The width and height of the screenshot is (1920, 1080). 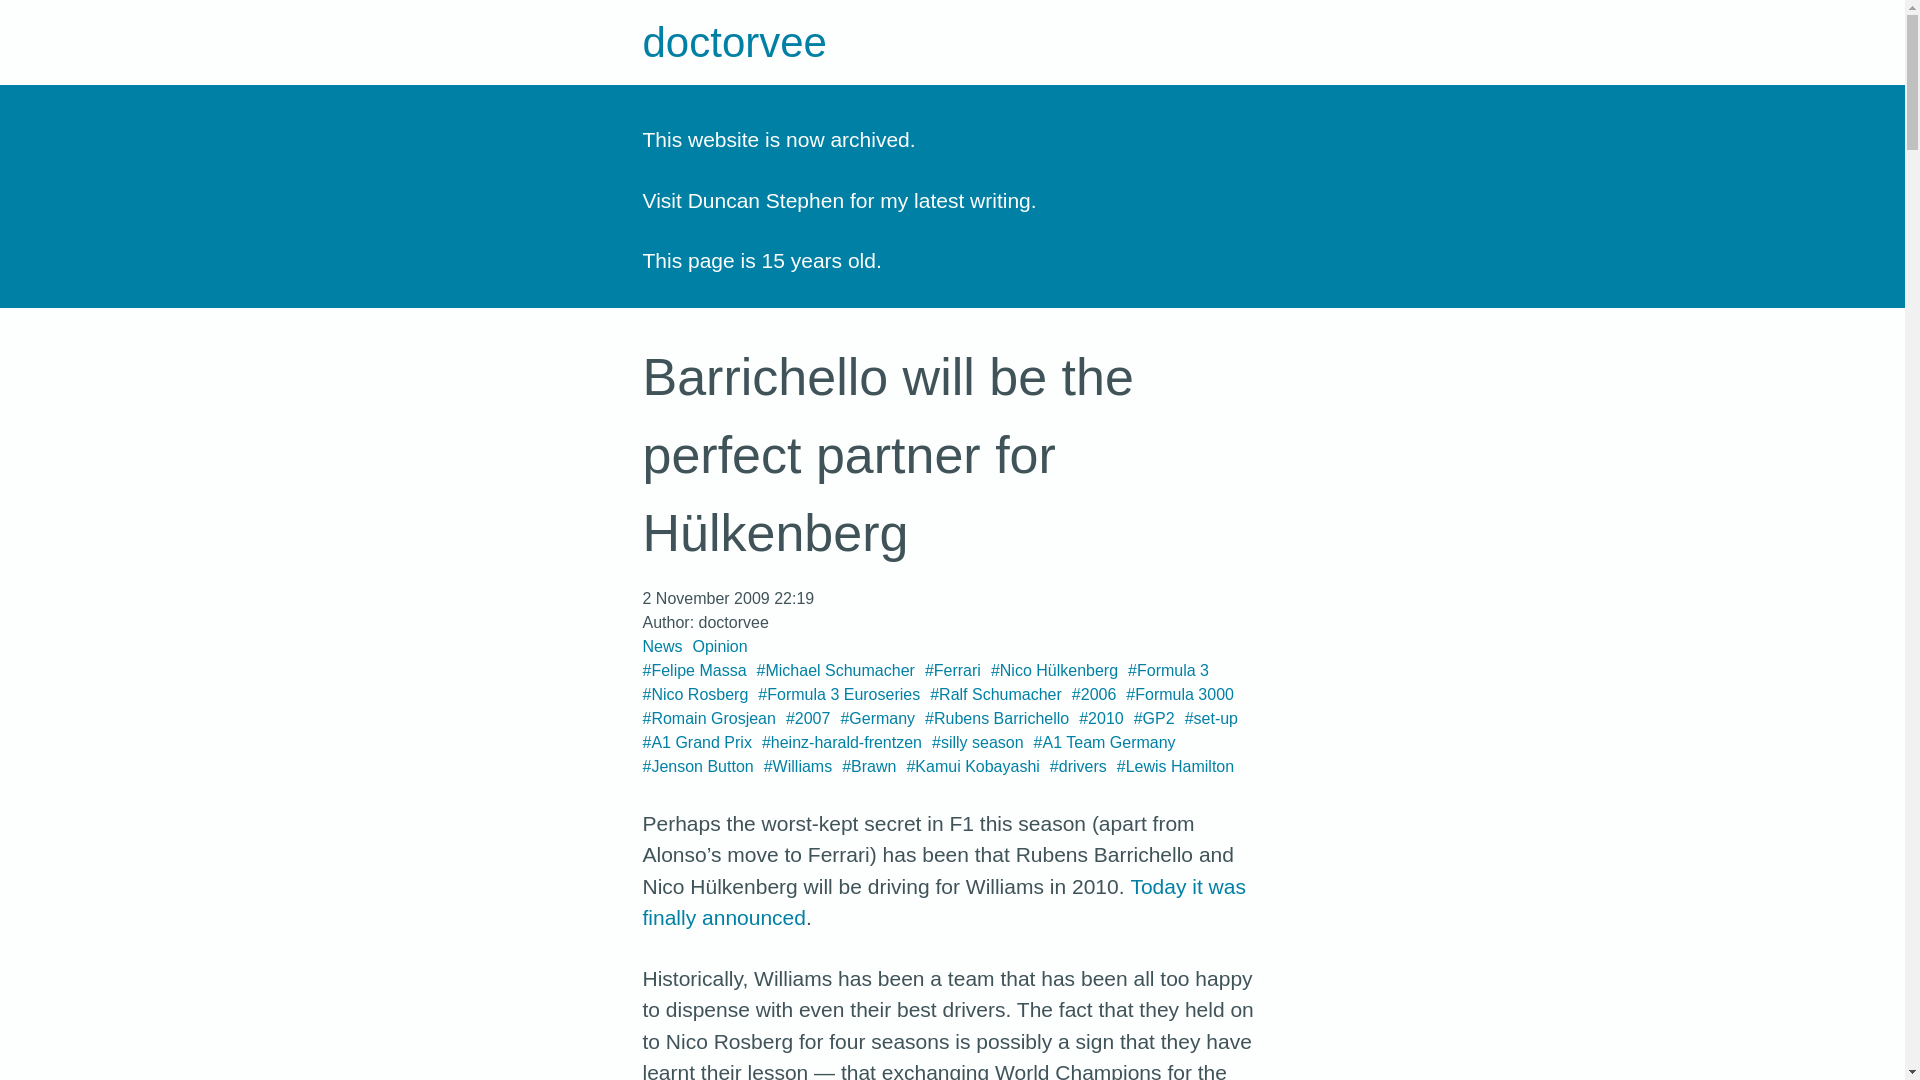 I want to click on 2007, so click(x=808, y=718).